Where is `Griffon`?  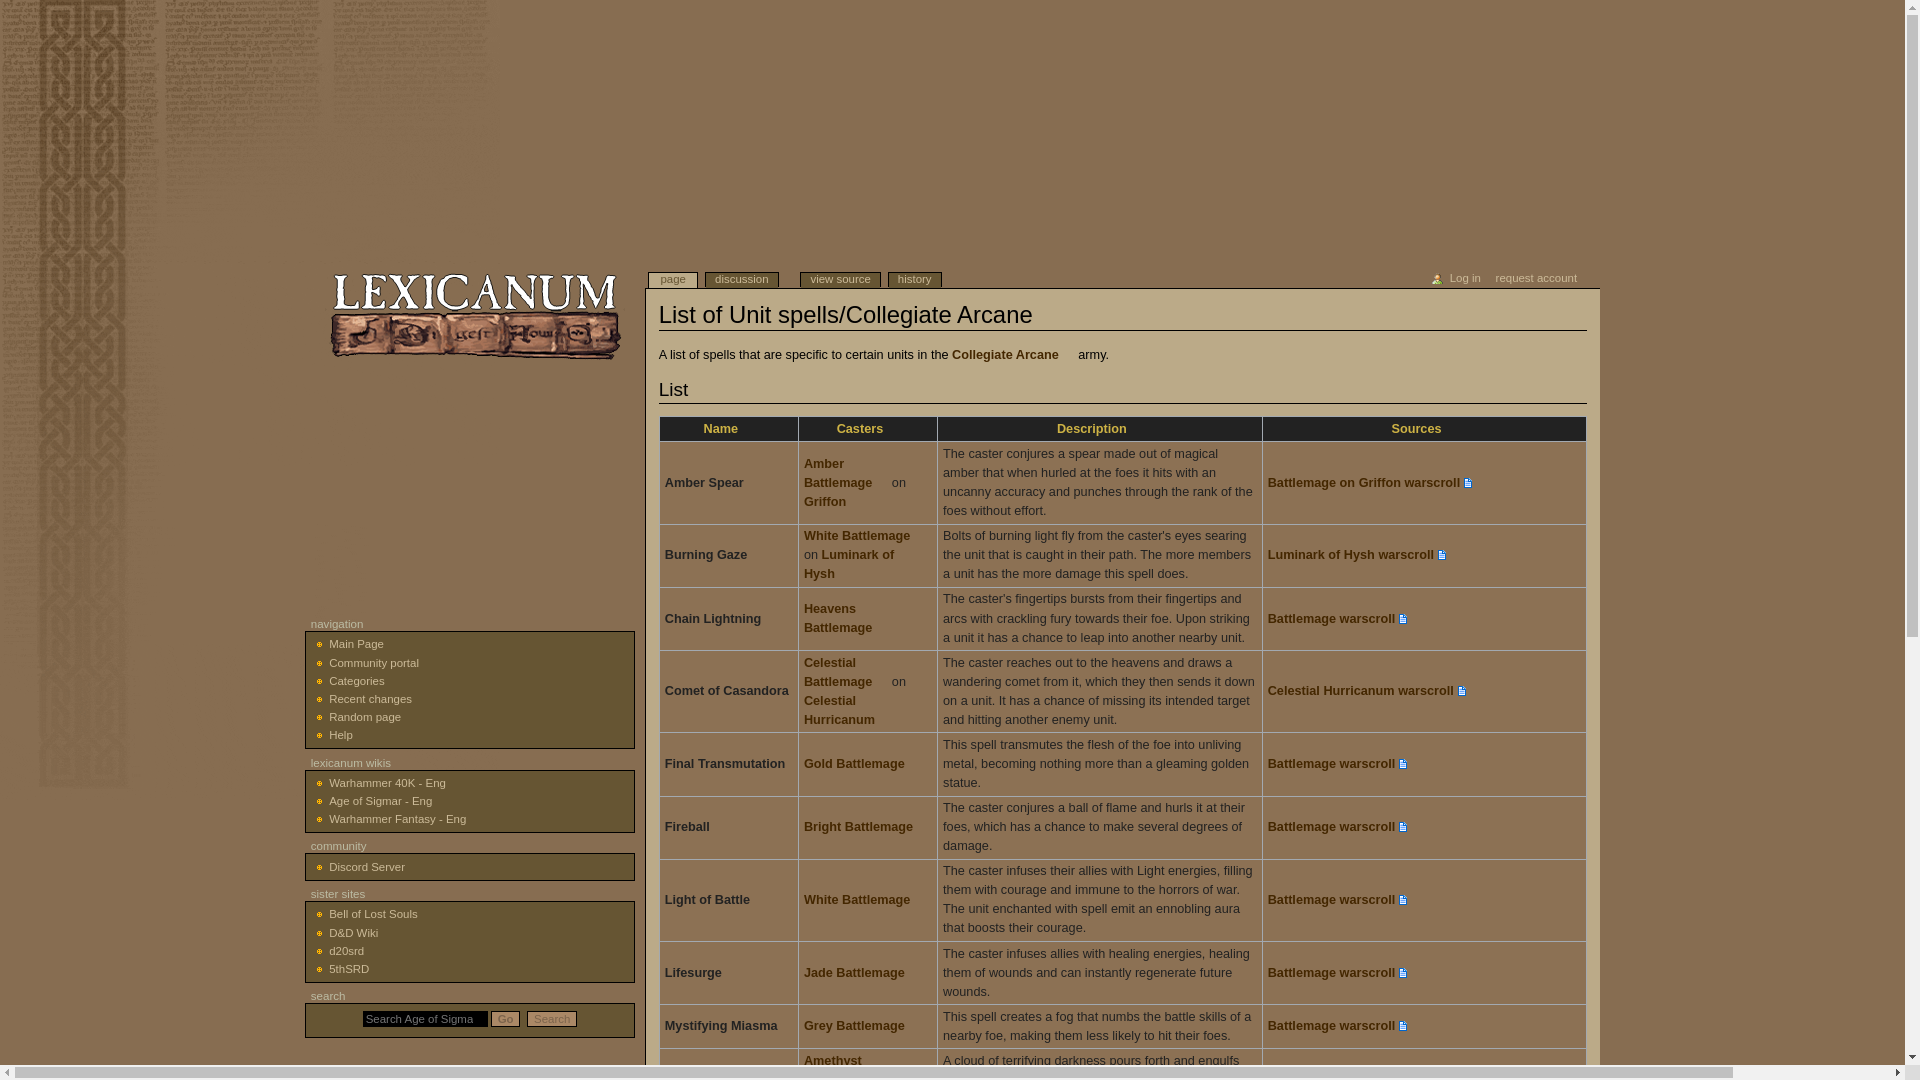
Griffon is located at coordinates (833, 501).